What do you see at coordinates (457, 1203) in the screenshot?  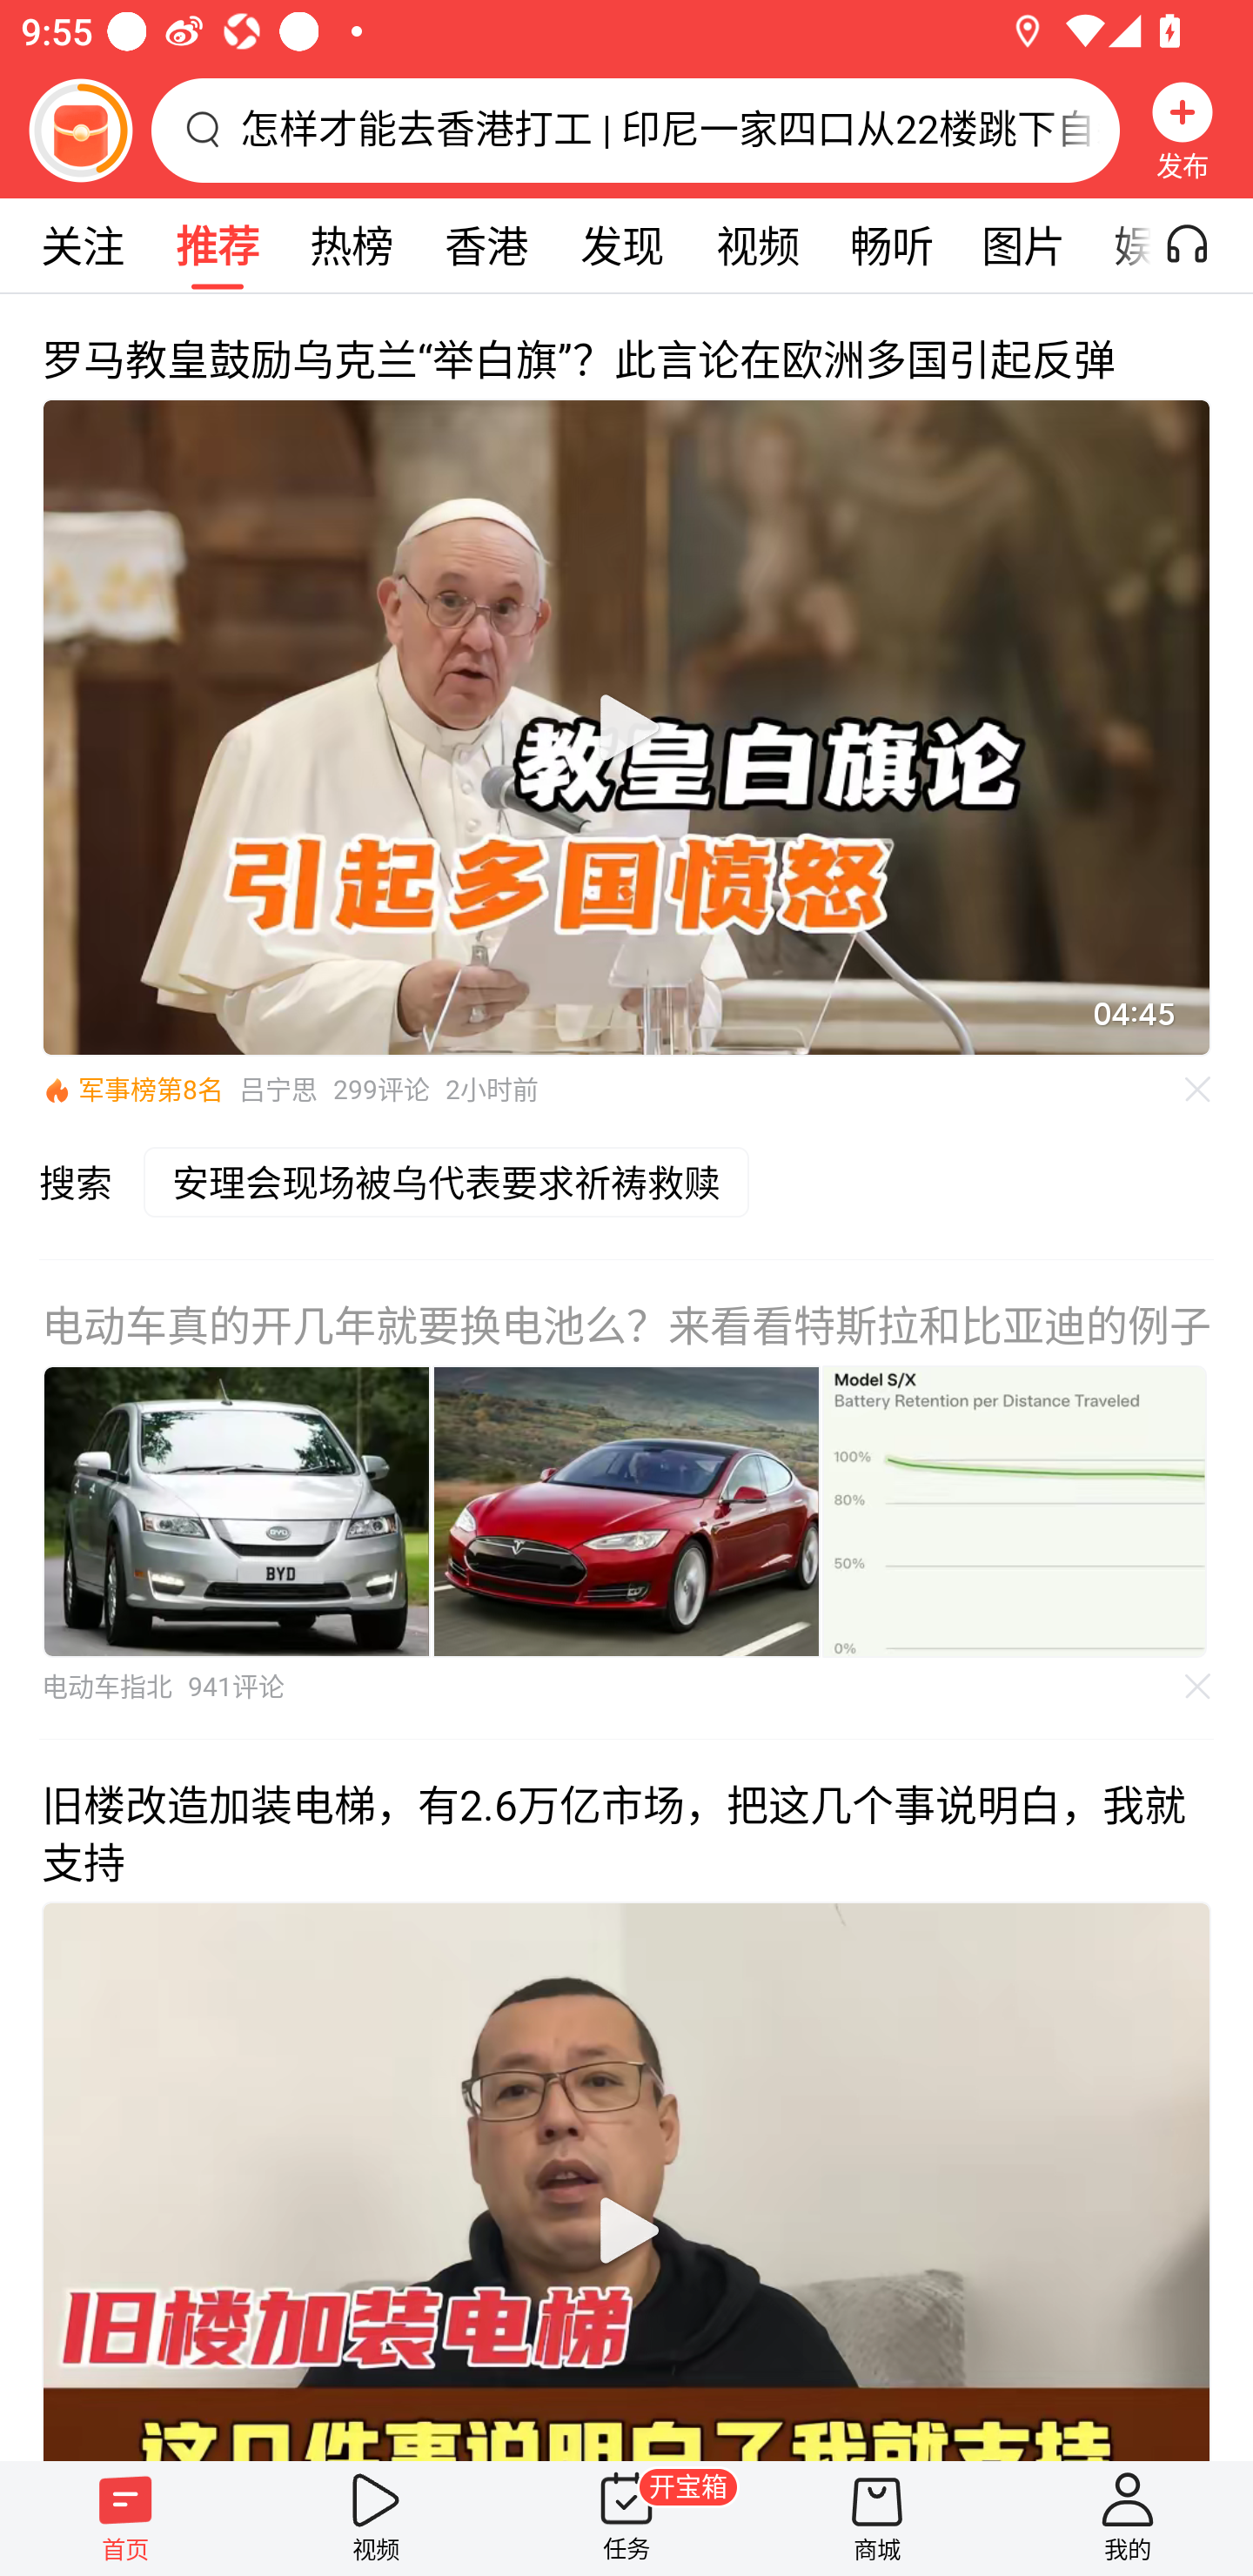 I see `安理会现场被乌代表要求祈祷救赎` at bounding box center [457, 1203].